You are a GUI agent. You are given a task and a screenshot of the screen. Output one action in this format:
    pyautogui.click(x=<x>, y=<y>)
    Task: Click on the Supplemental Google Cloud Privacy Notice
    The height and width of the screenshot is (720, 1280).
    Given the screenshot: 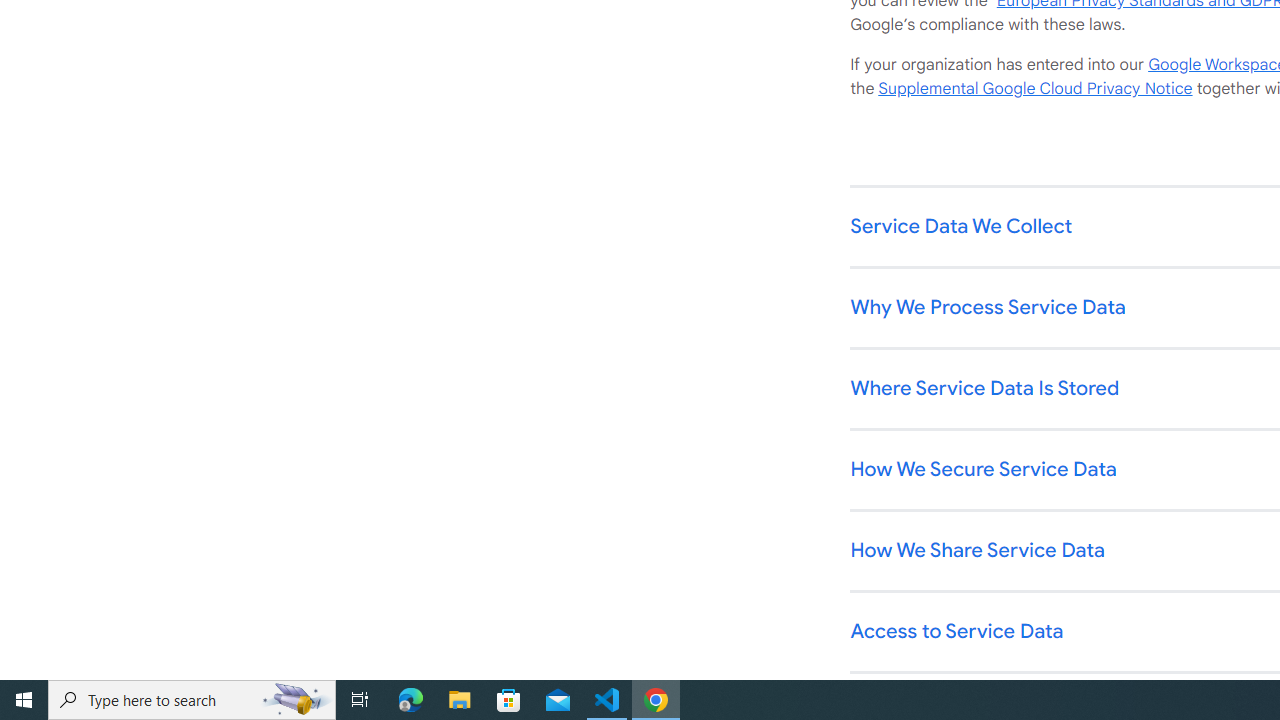 What is the action you would take?
    pyautogui.click(x=1035, y=89)
    